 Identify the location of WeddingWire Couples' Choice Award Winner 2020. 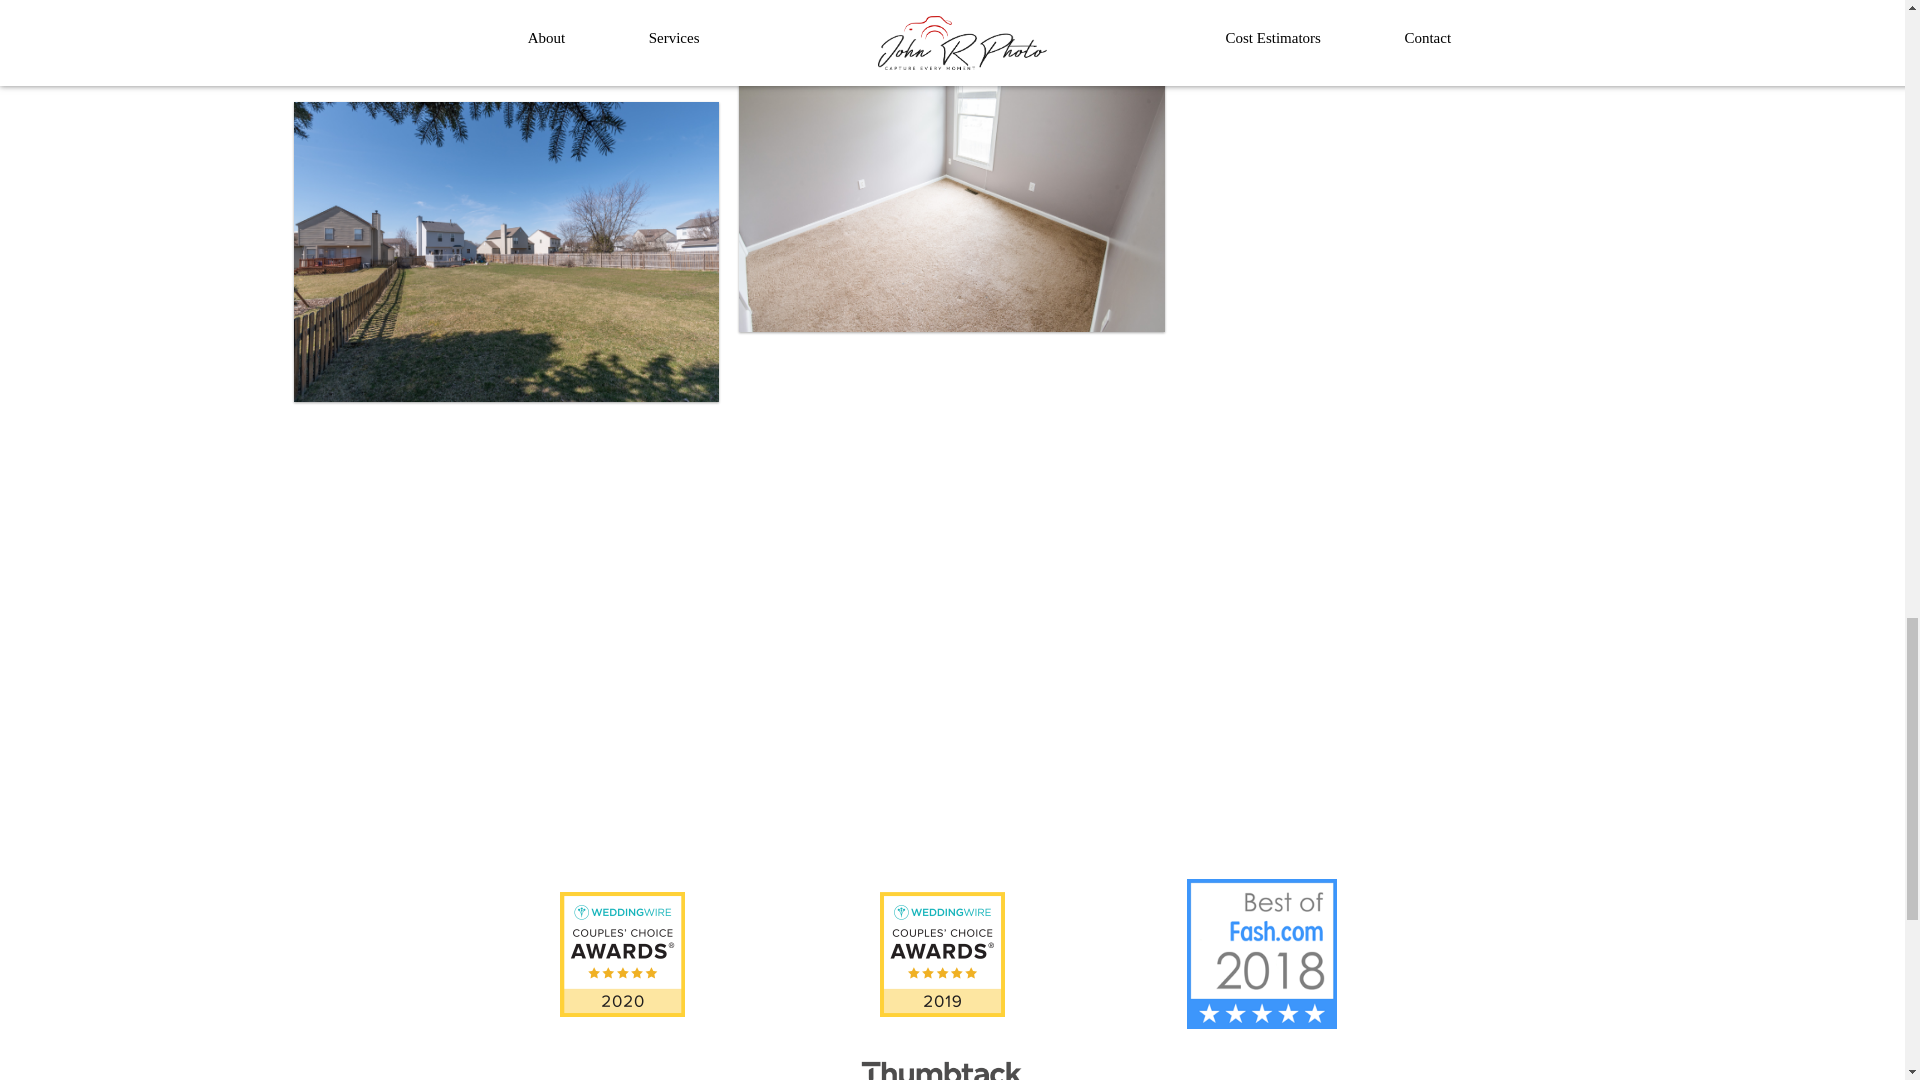
(622, 953).